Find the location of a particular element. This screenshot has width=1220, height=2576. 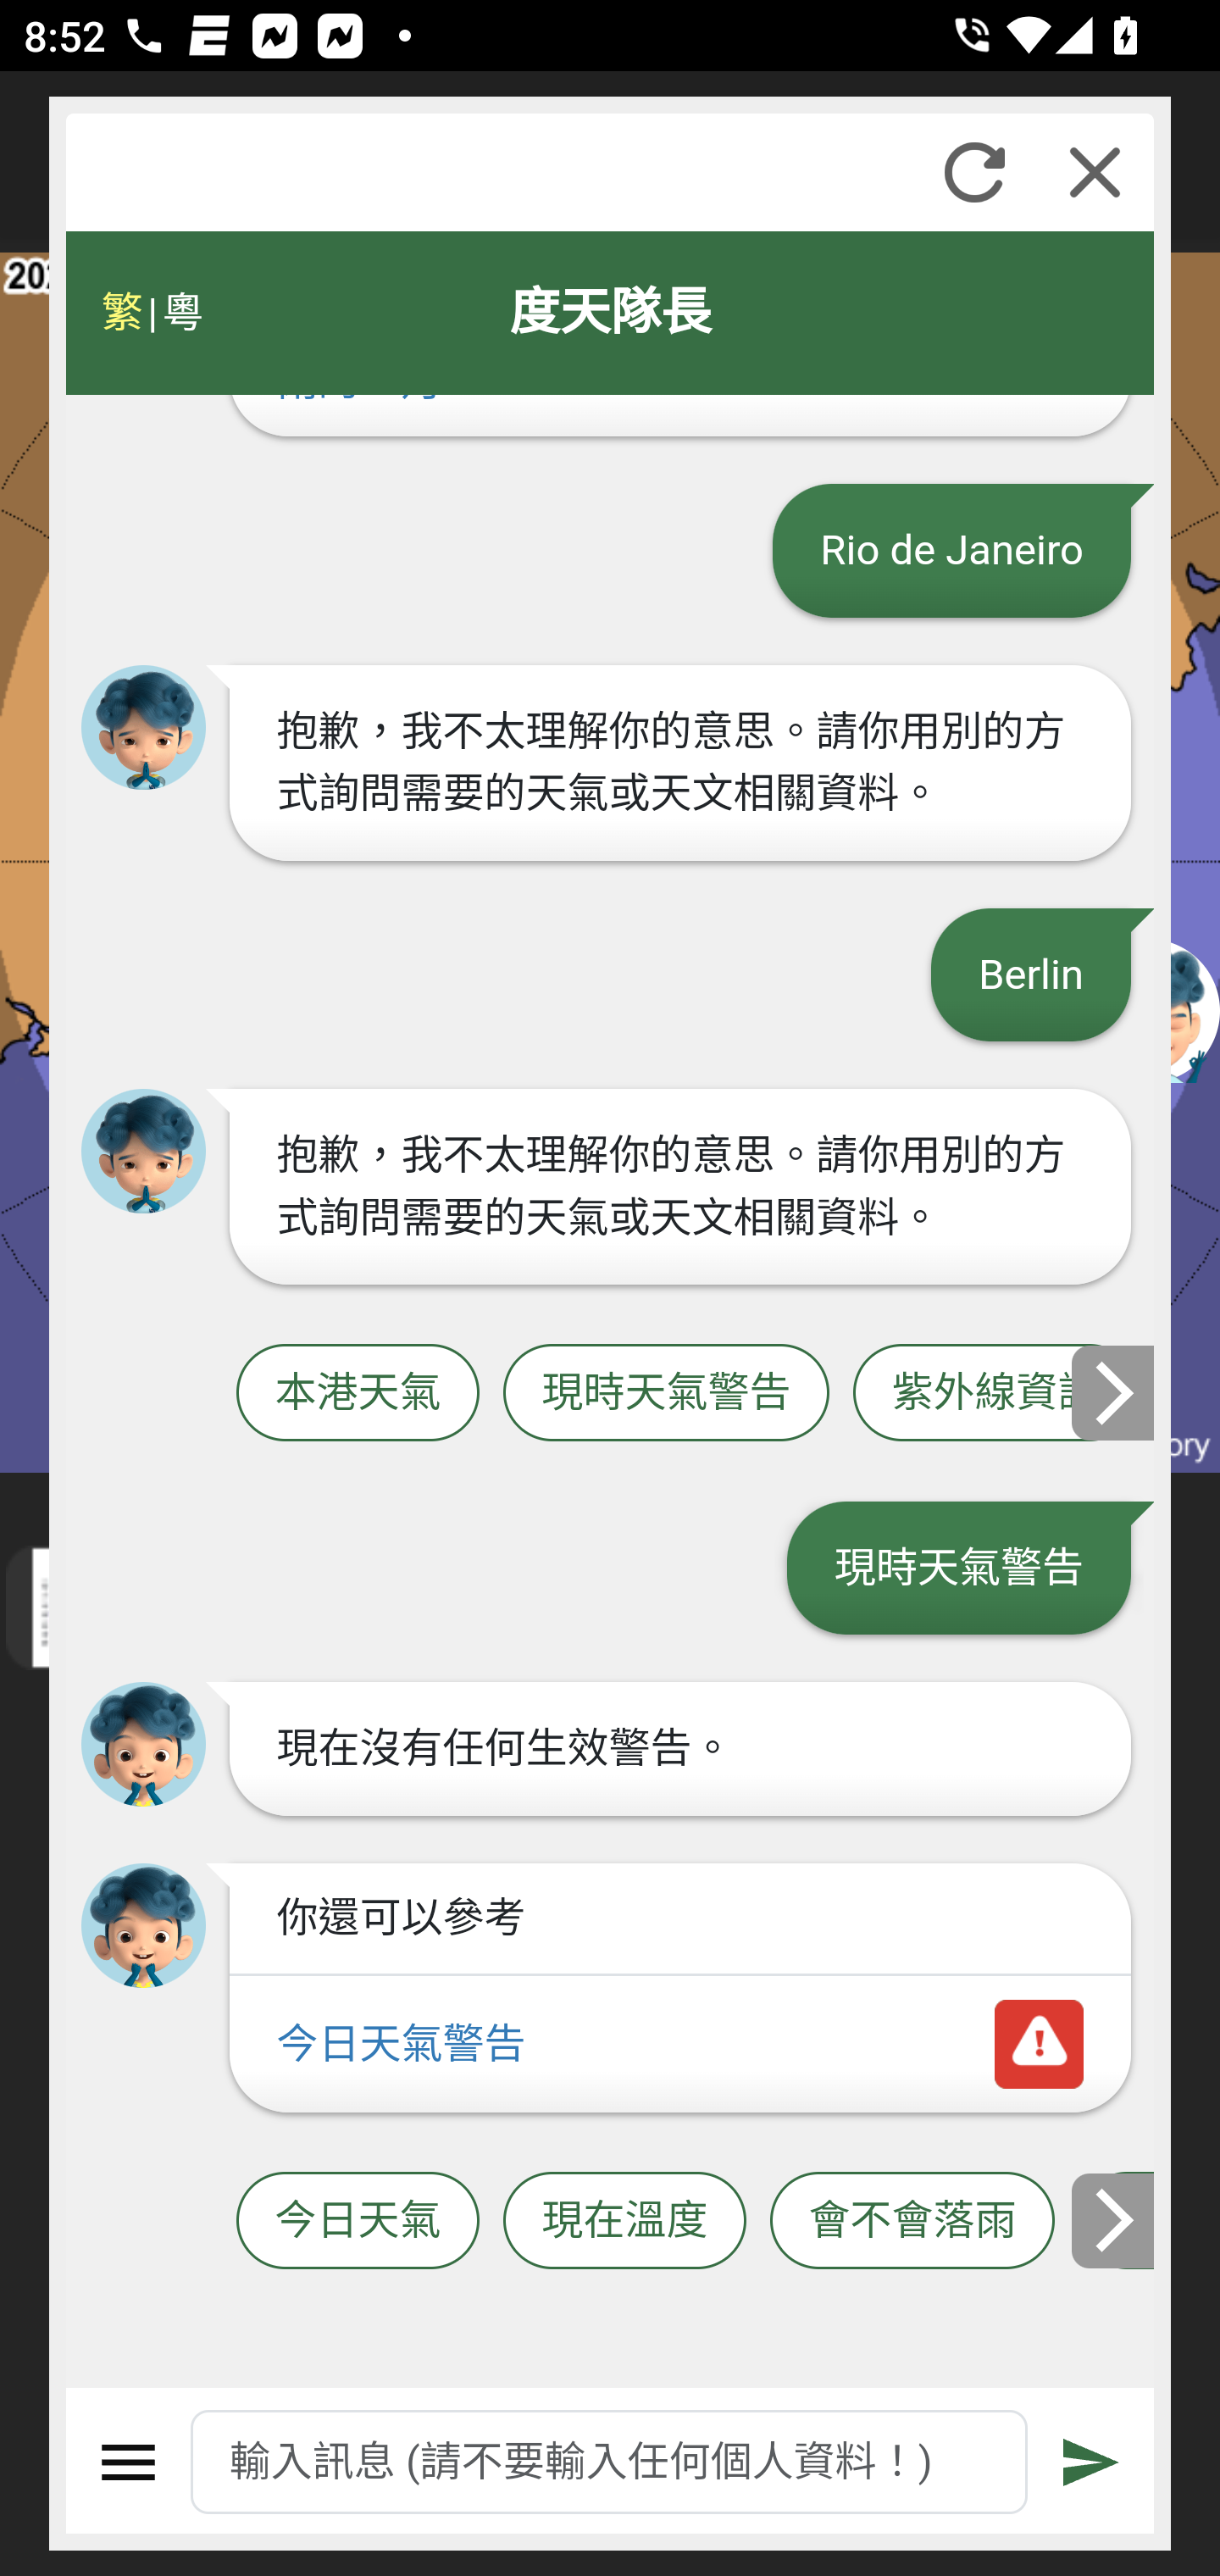

下一張 is located at coordinates (1114, 2220).